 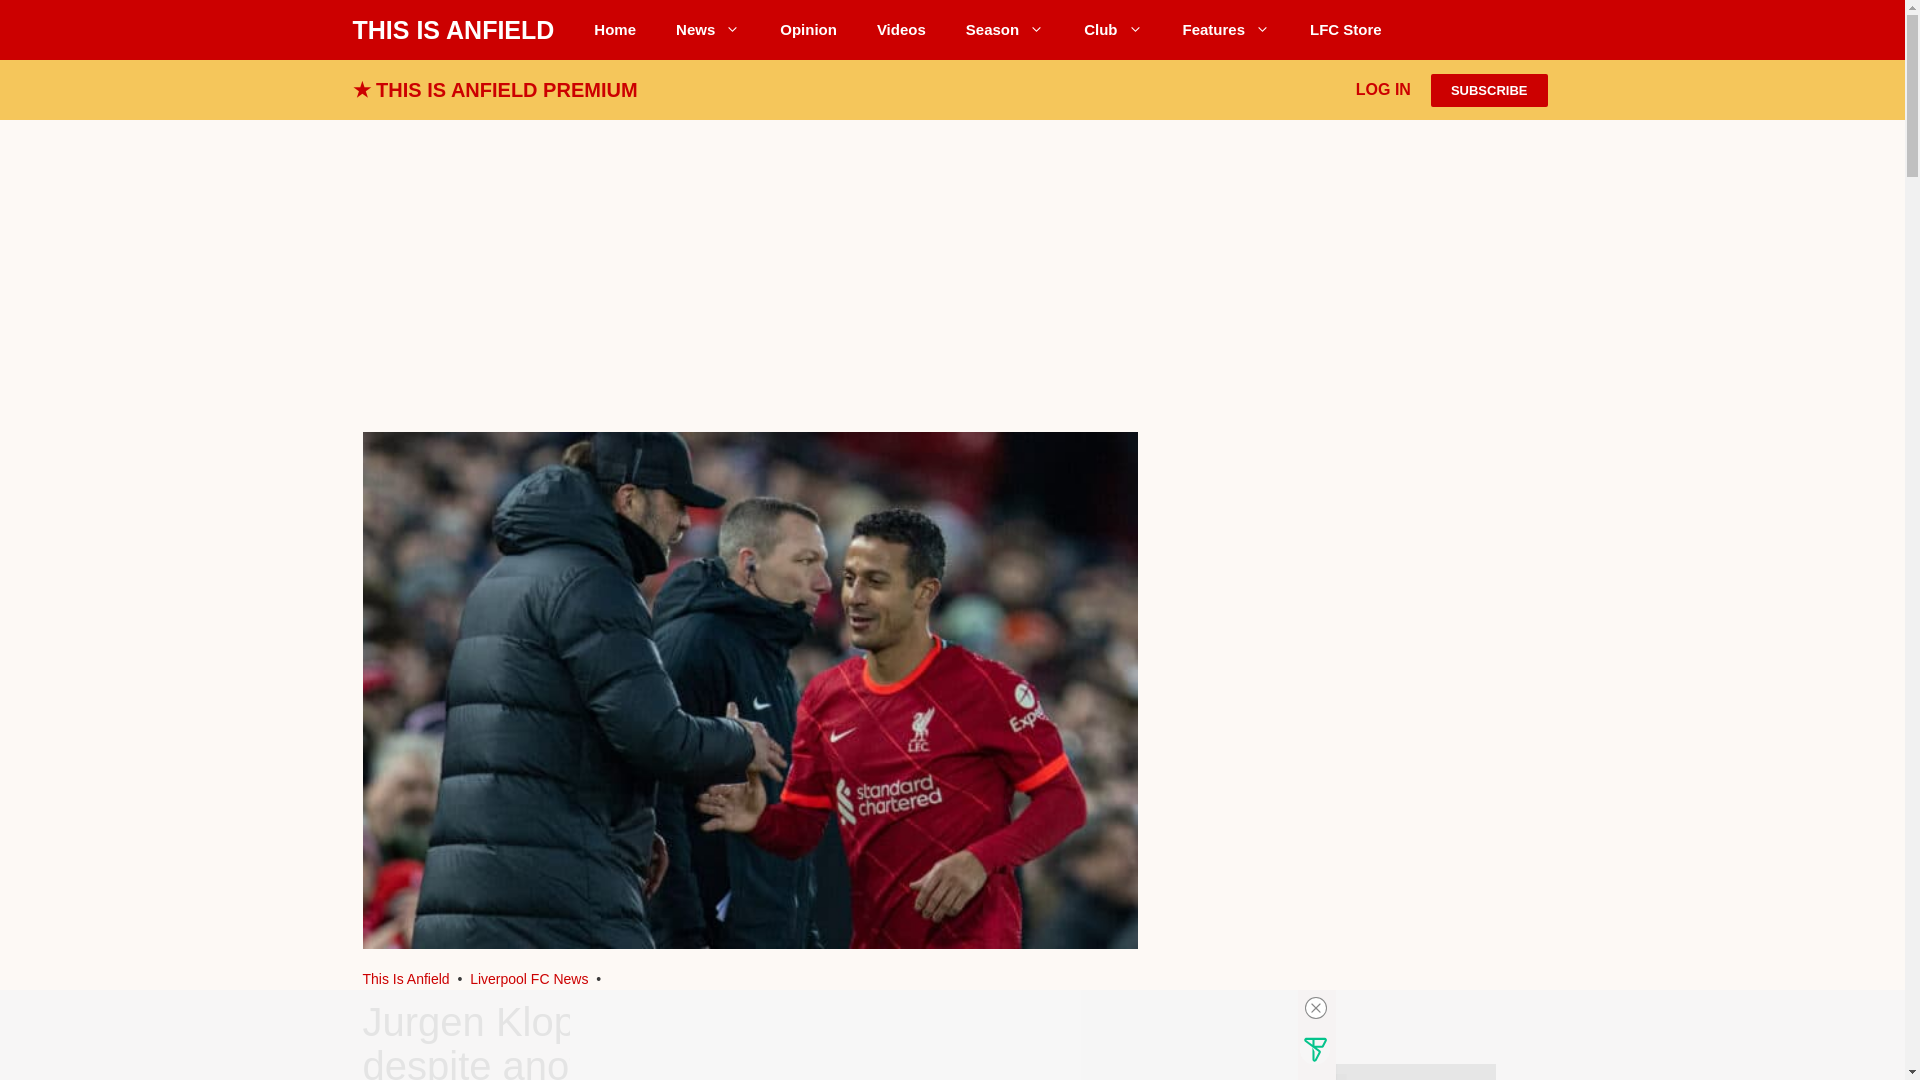 I want to click on Season, so click(x=1004, y=30).